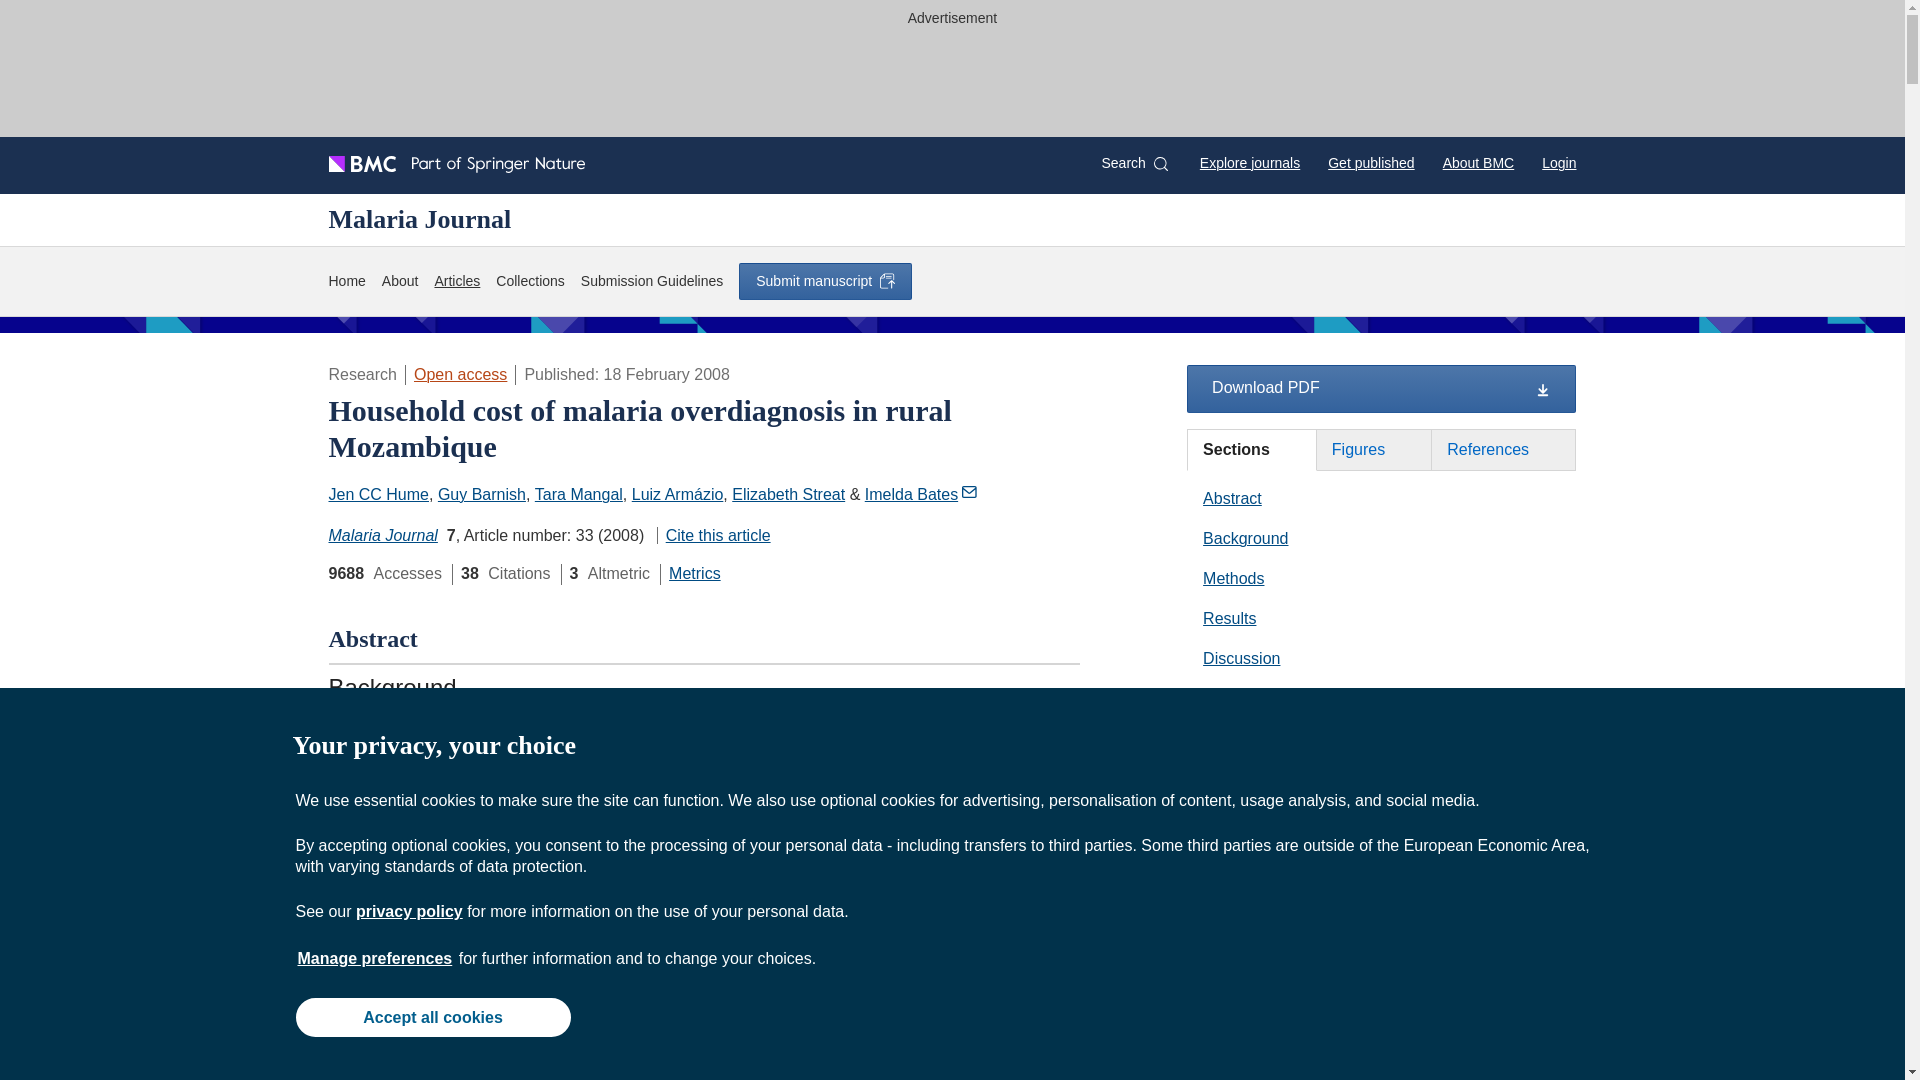 The height and width of the screenshot is (1080, 1920). What do you see at coordinates (1558, 162) in the screenshot?
I see `Login` at bounding box center [1558, 162].